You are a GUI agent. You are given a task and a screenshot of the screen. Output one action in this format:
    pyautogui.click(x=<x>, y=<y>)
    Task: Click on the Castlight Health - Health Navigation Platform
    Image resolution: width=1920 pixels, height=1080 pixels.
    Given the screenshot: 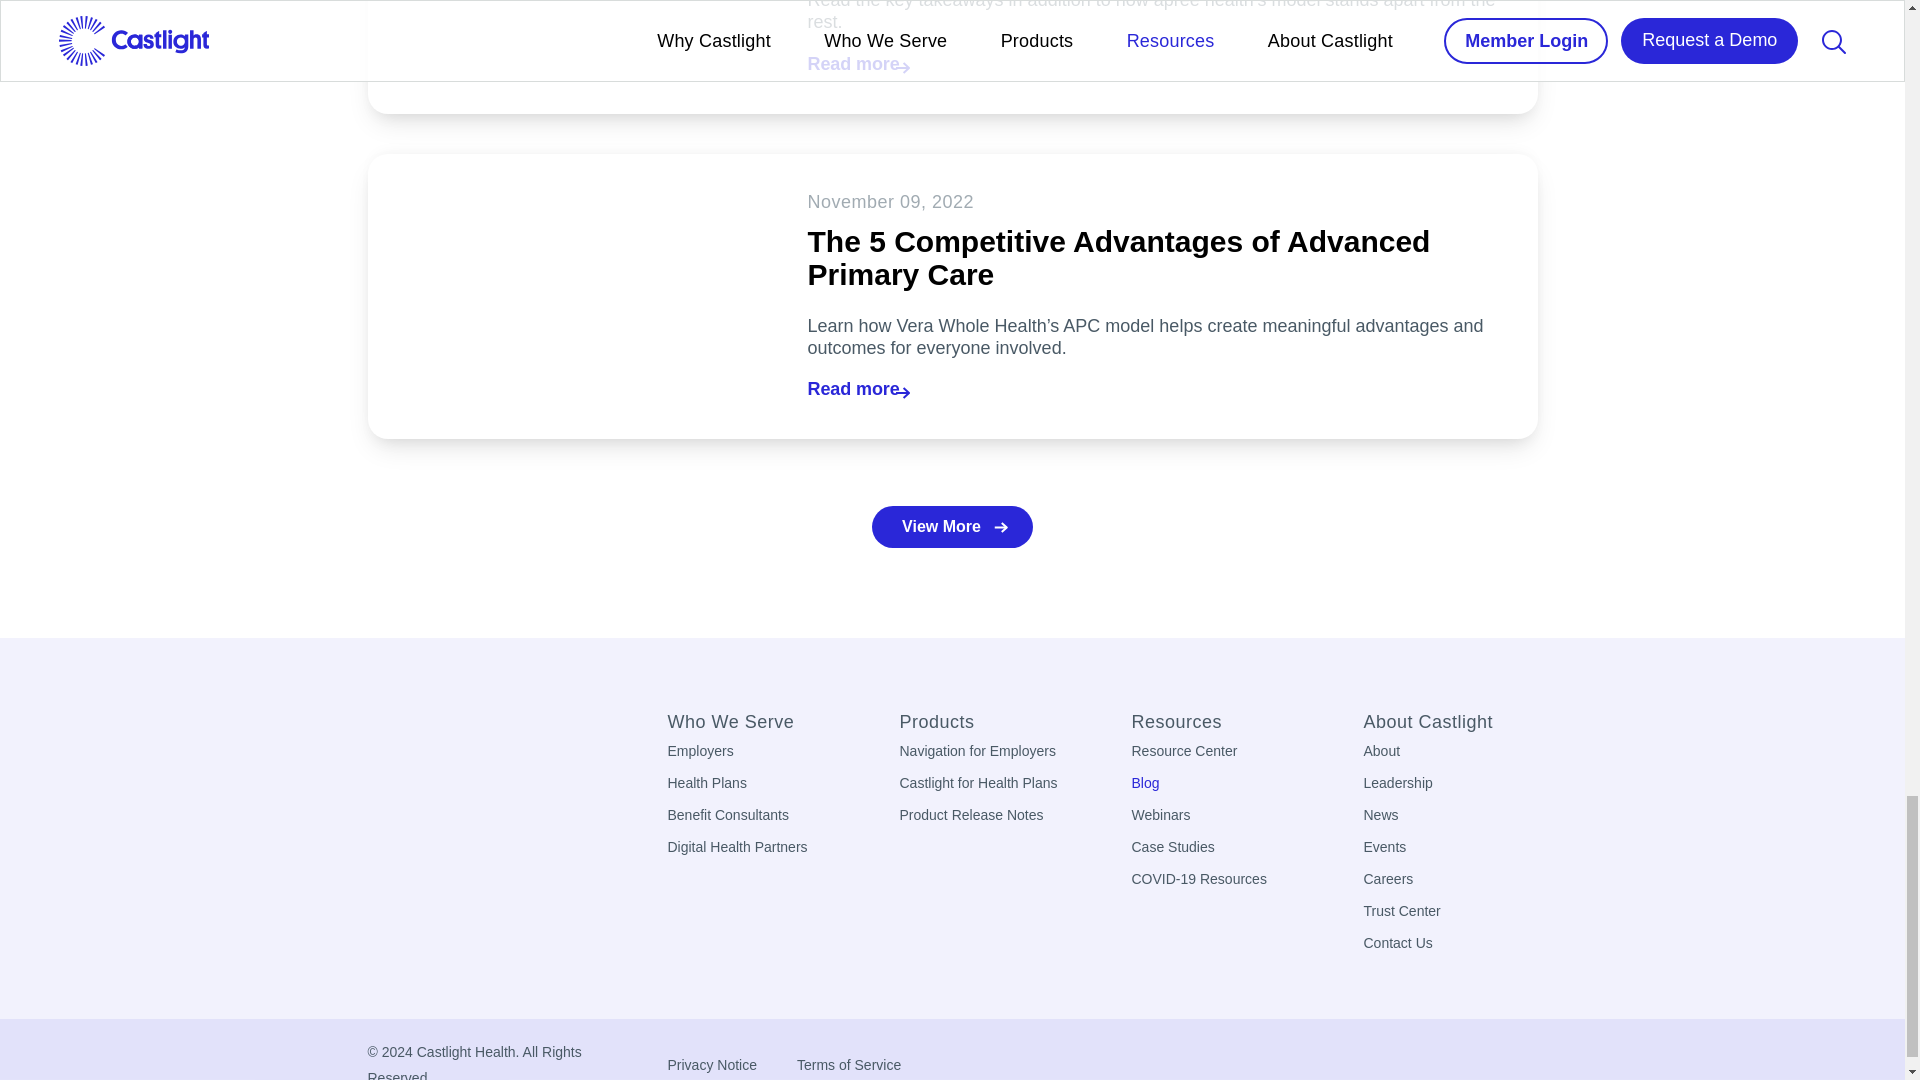 What is the action you would take?
    pyautogui.click(x=402, y=732)
    